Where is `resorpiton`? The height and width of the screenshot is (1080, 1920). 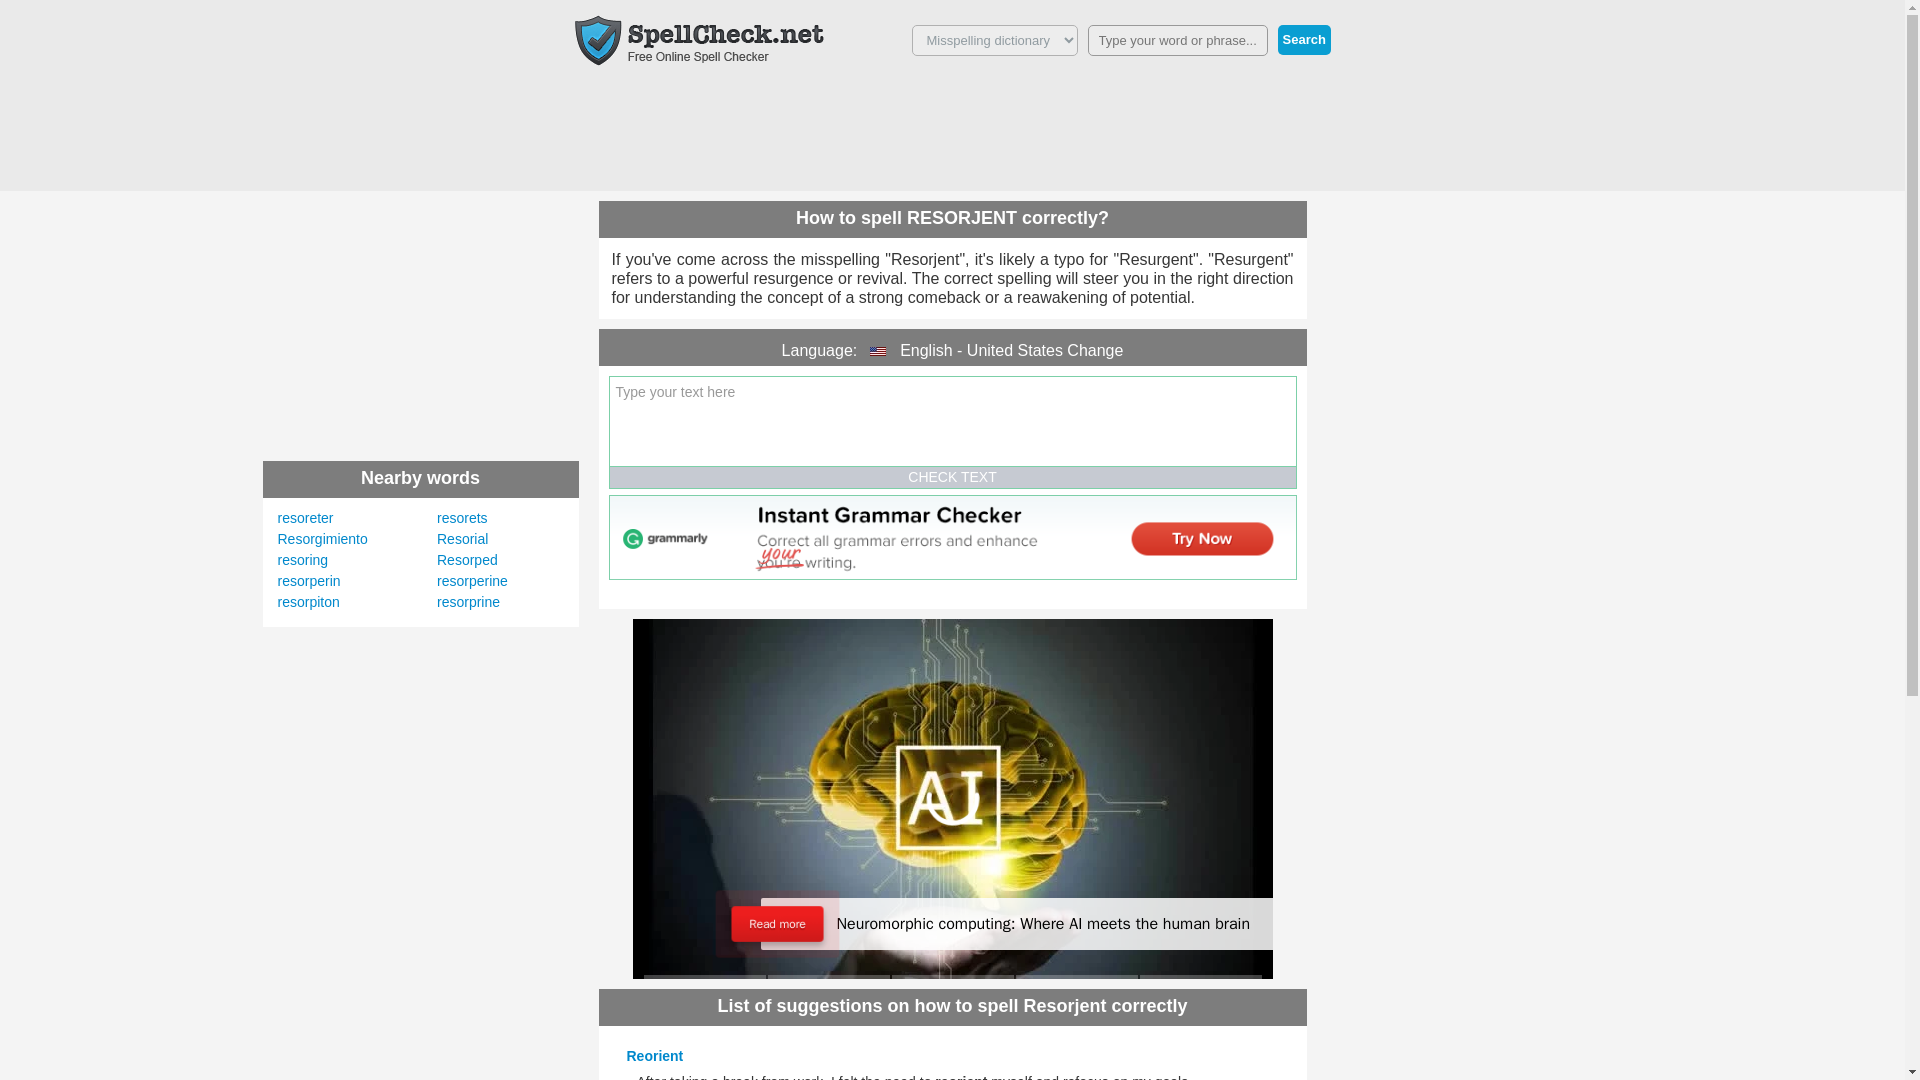 resorpiton is located at coordinates (308, 602).